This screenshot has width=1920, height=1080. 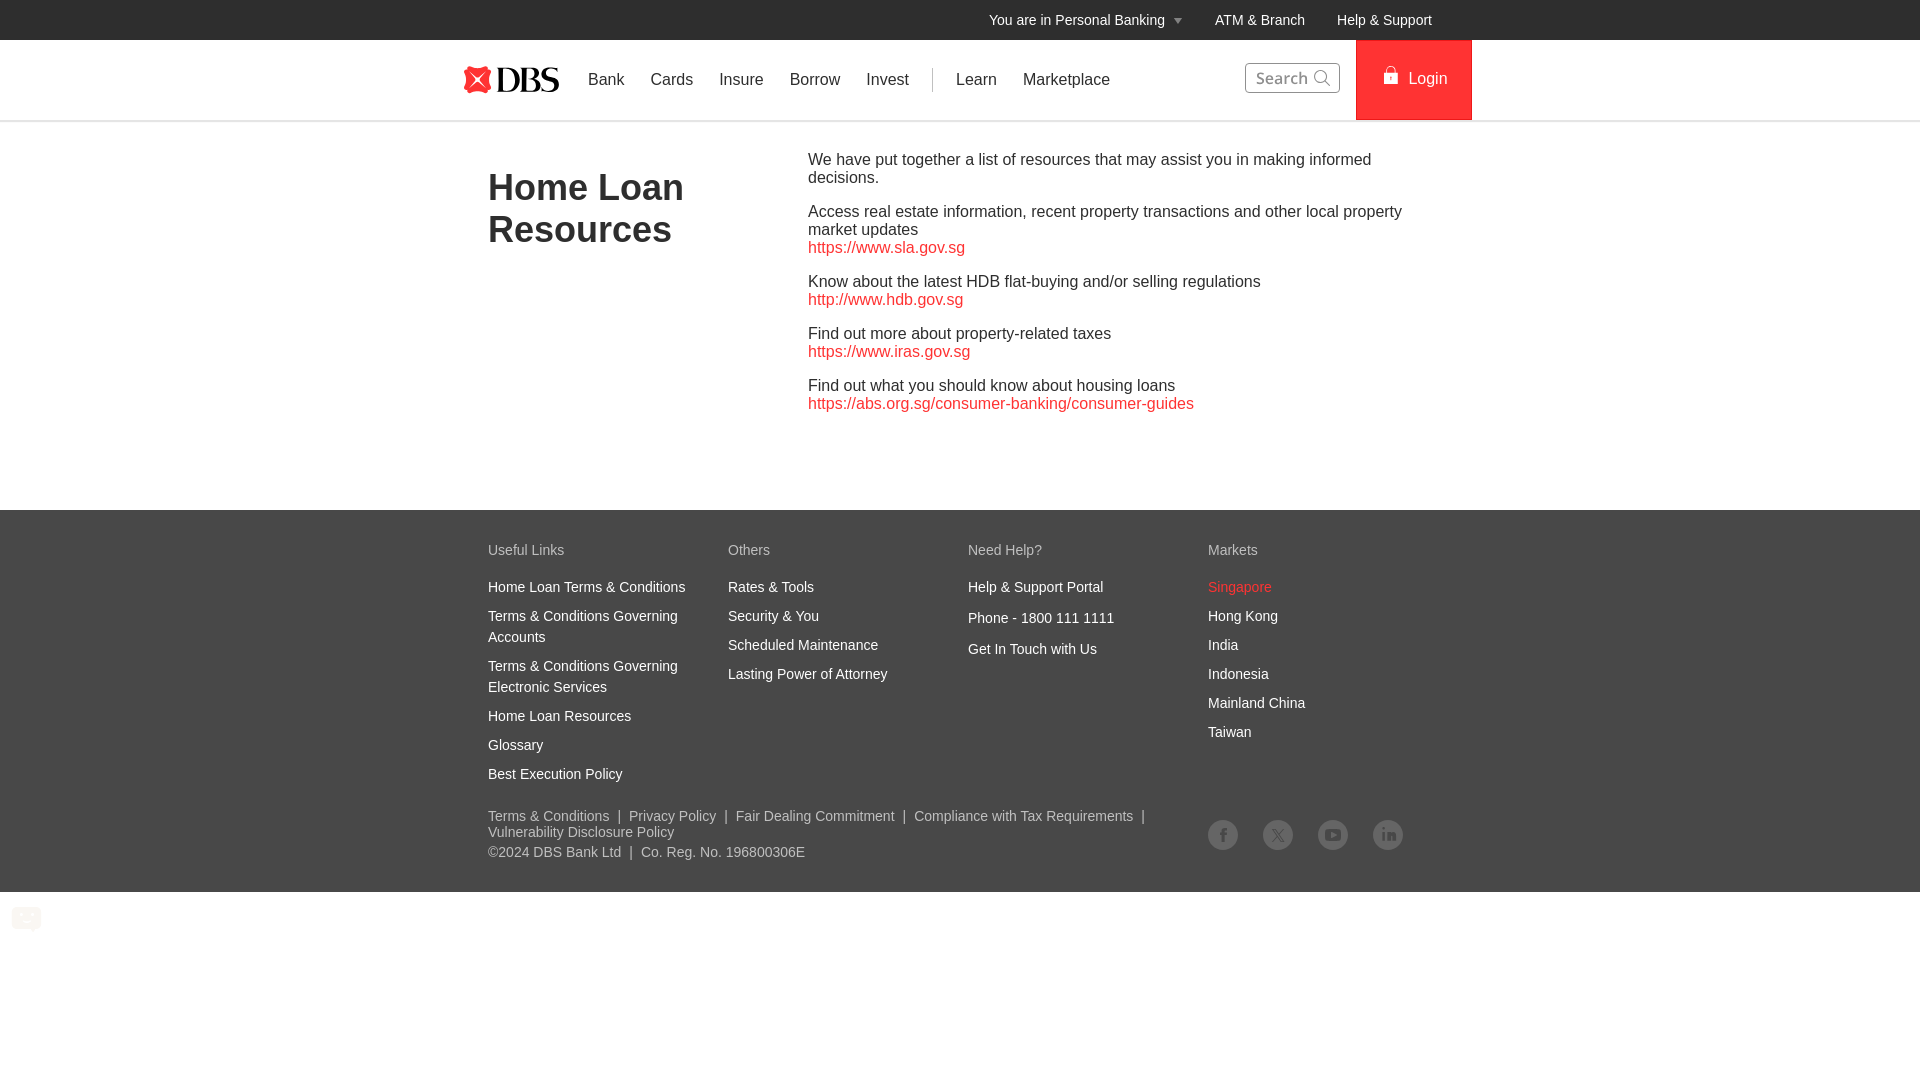 I want to click on Insure, so click(x=740, y=80).